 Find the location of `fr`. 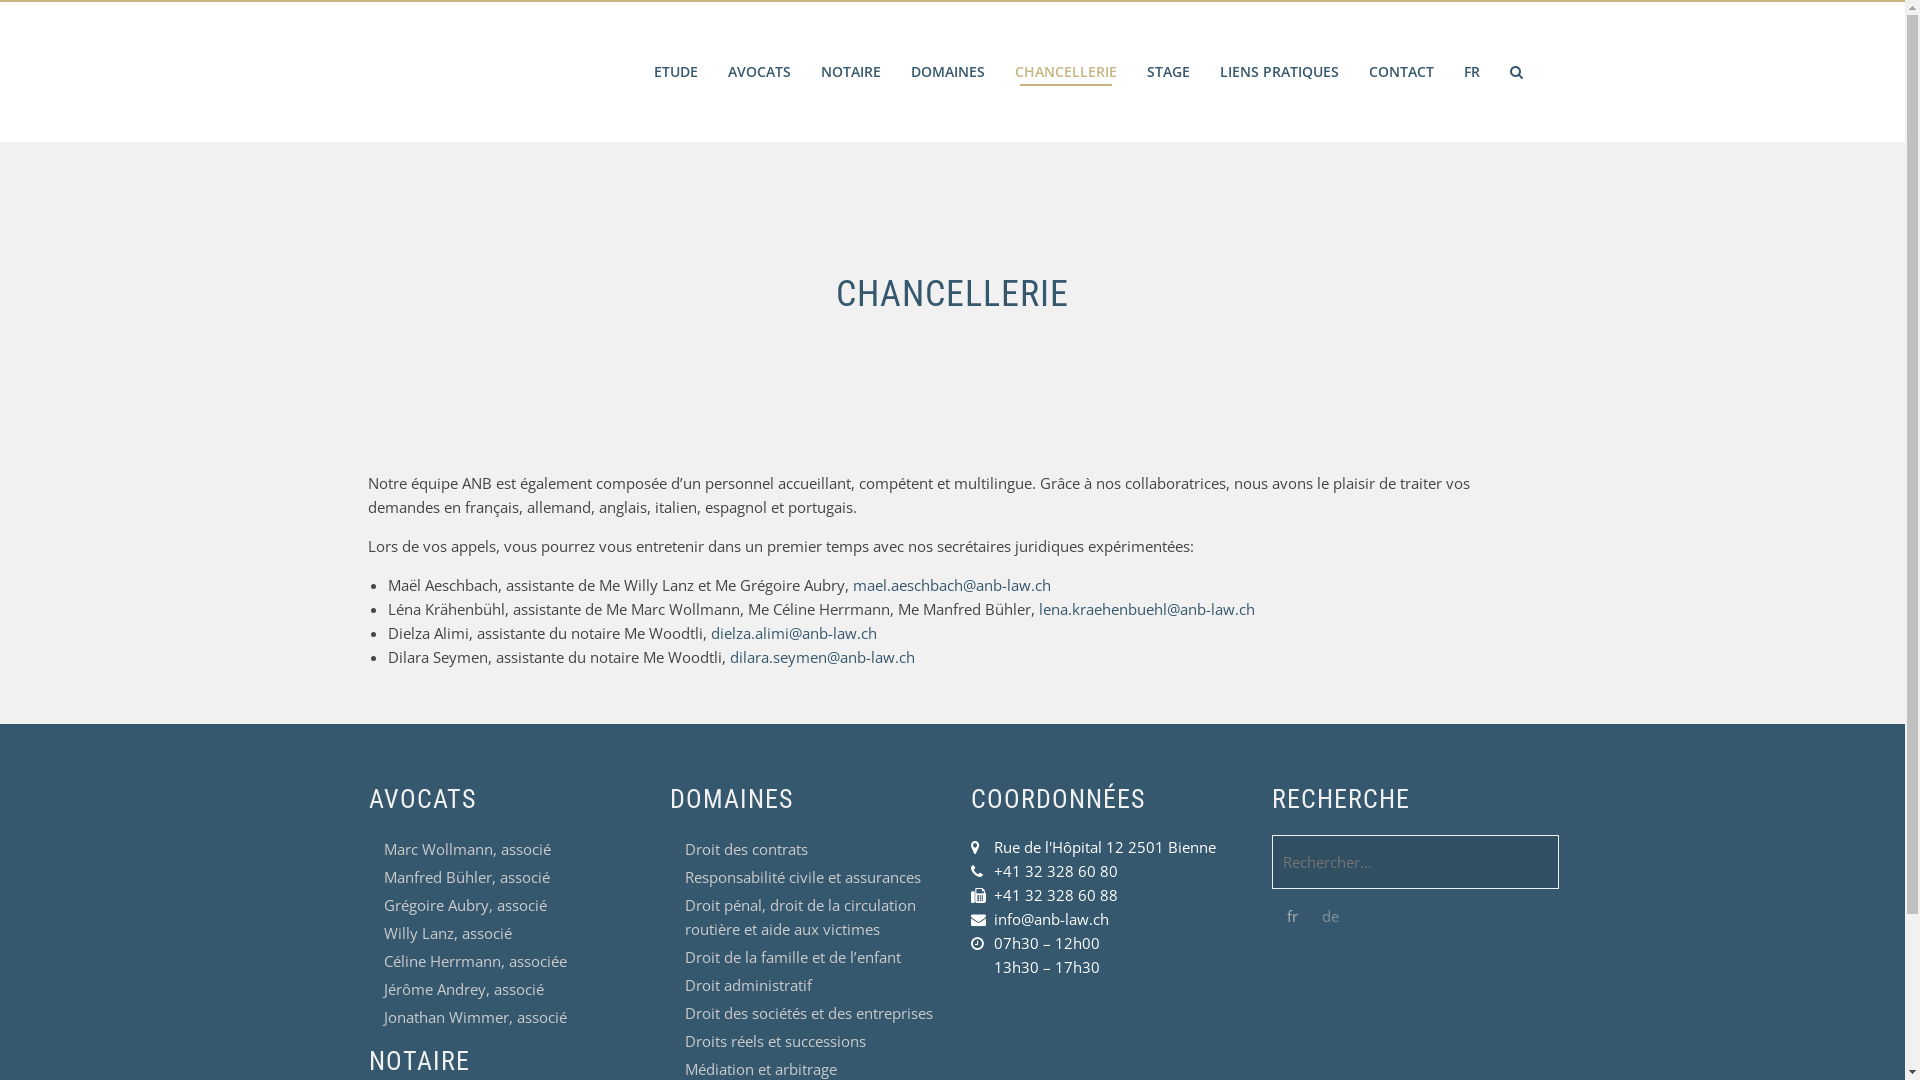

fr is located at coordinates (1292, 916).